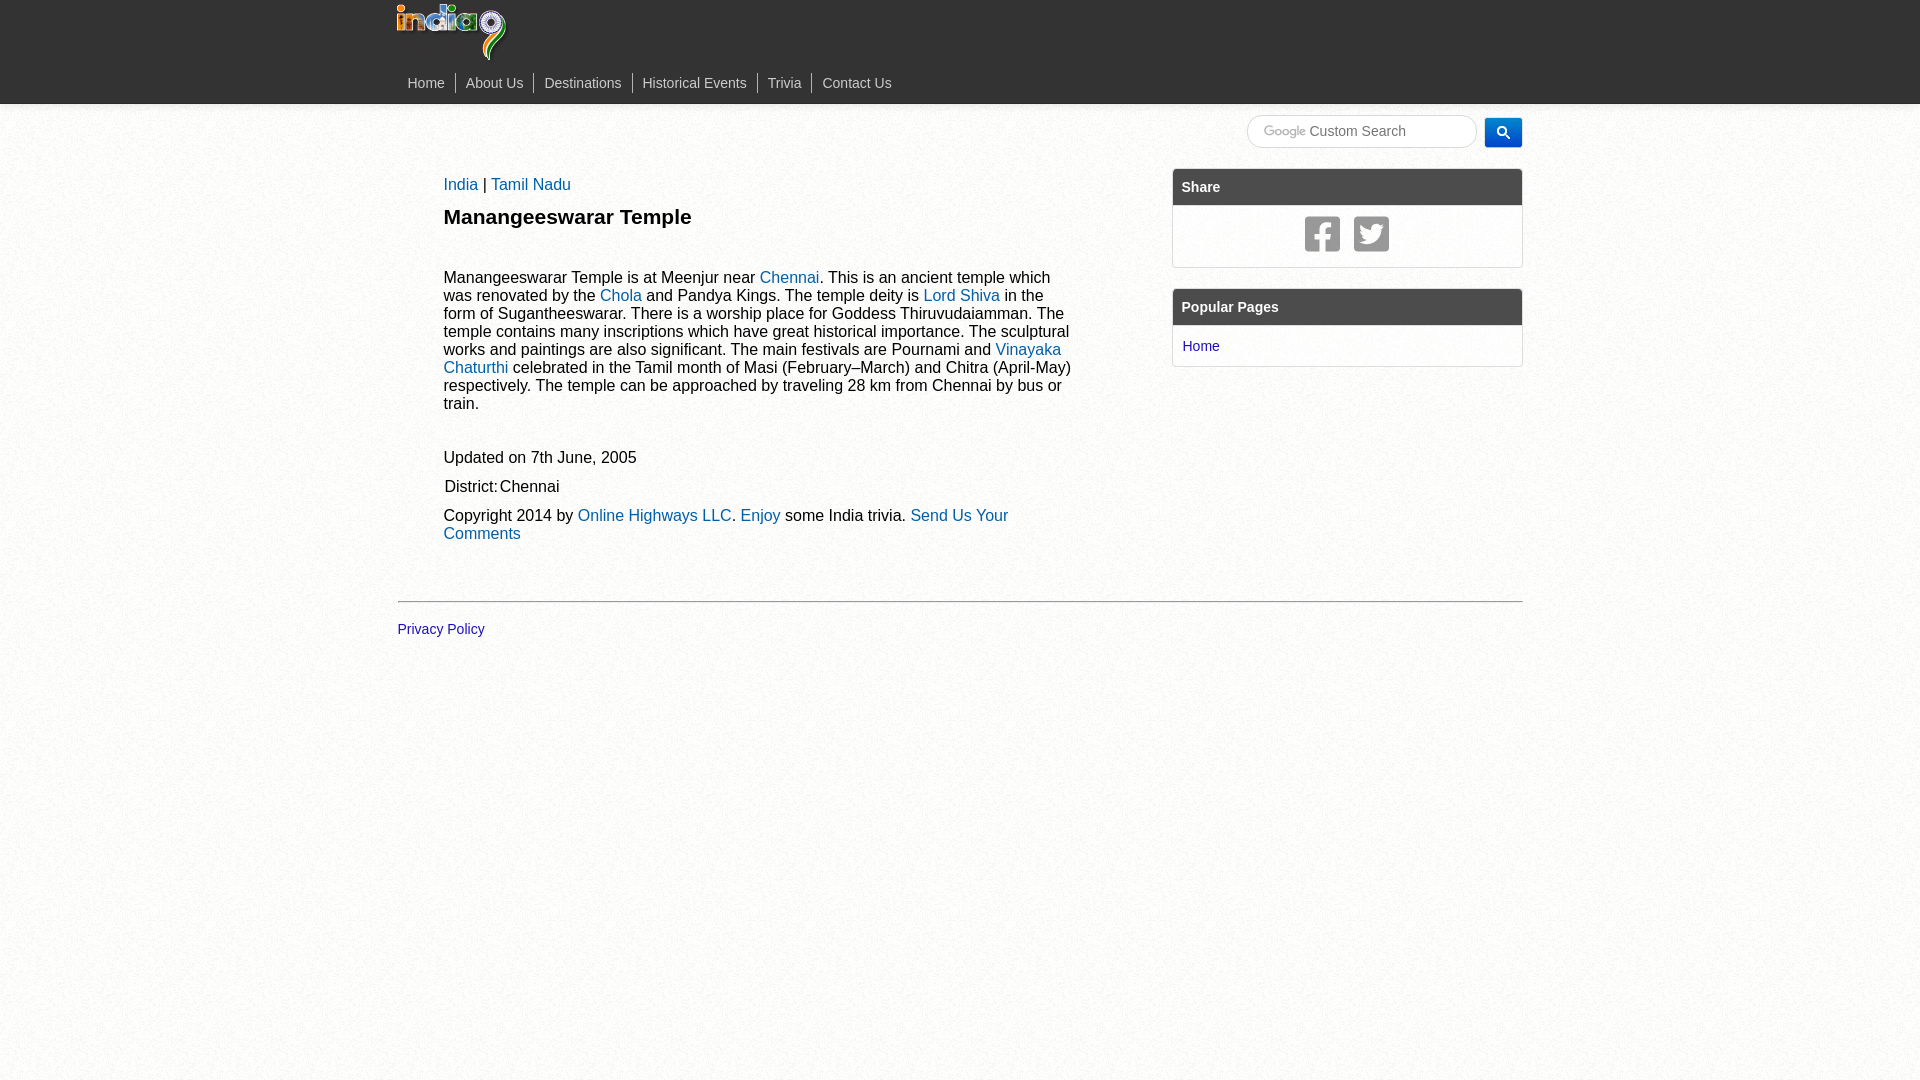 Image resolution: width=1920 pixels, height=1080 pixels. I want to click on Privacy Policy, so click(448, 628).